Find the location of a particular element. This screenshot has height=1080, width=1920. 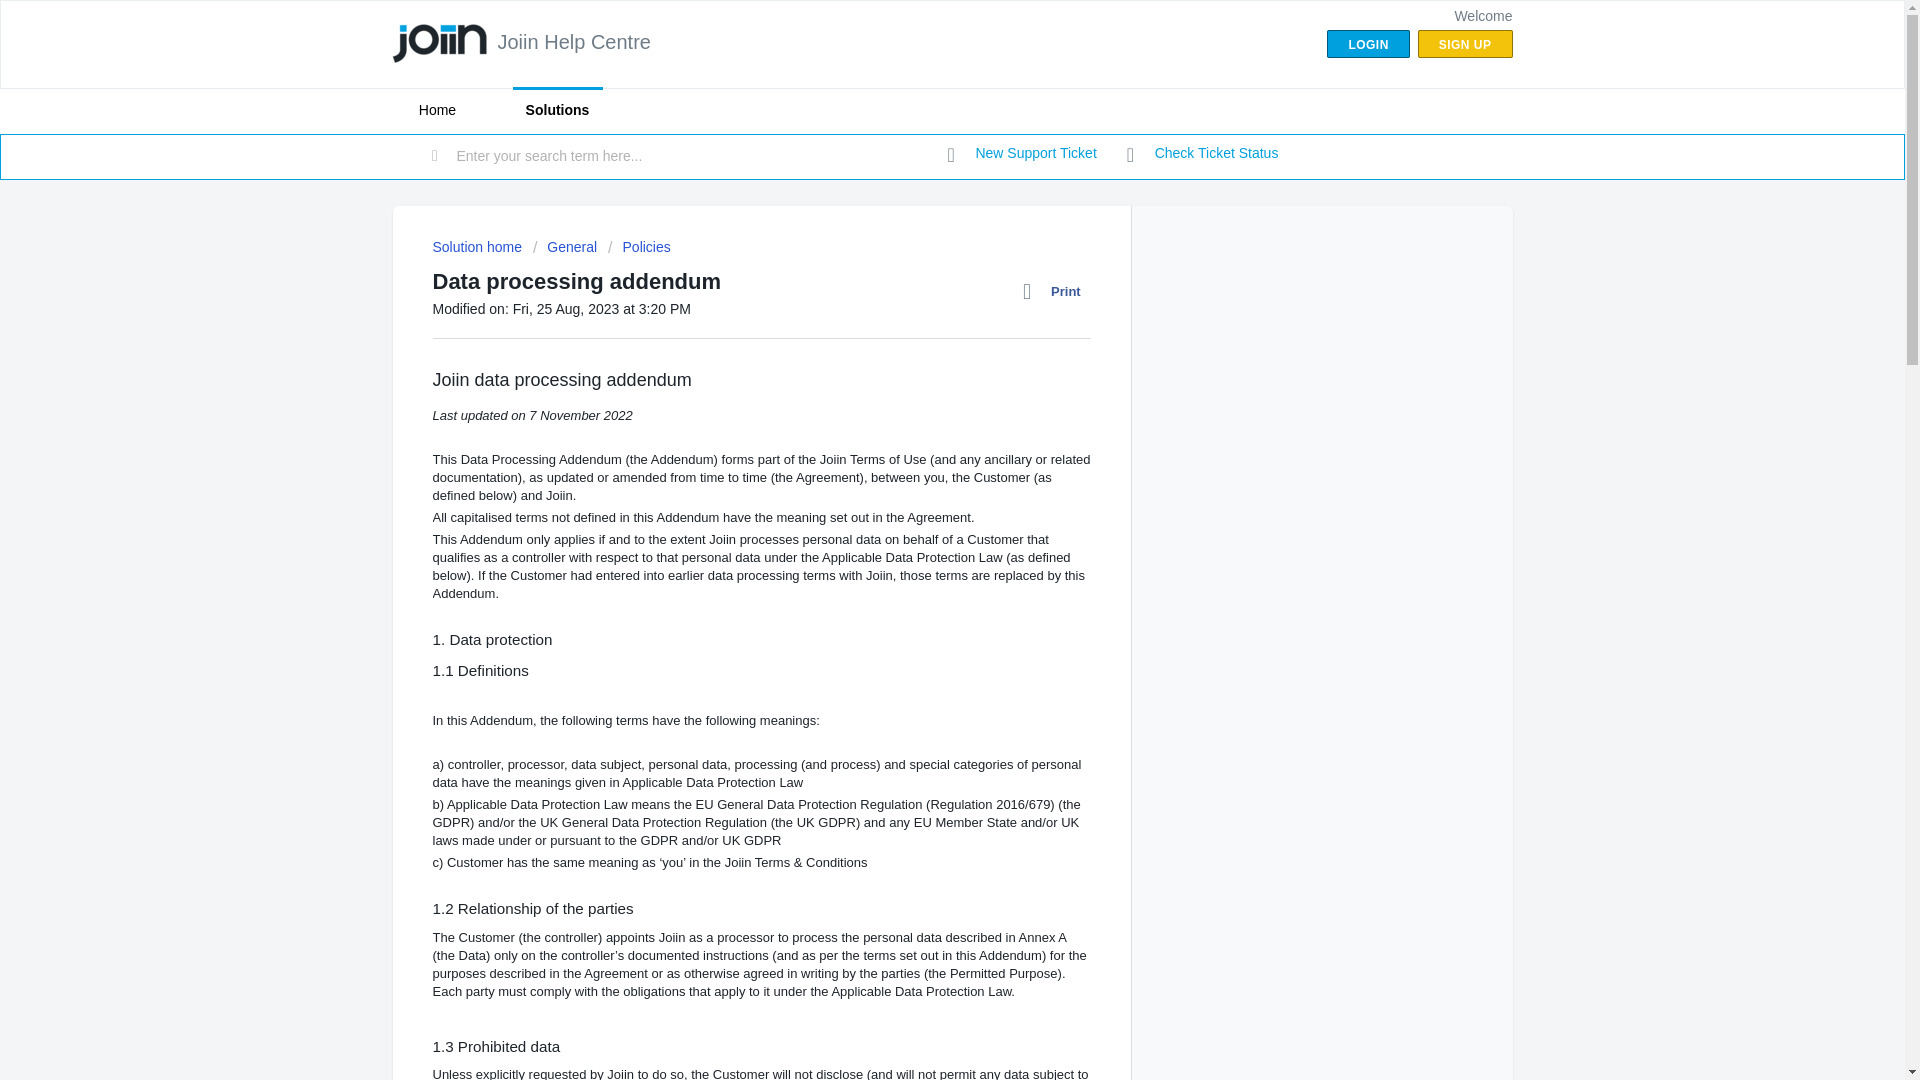

Policies is located at coordinates (639, 246).